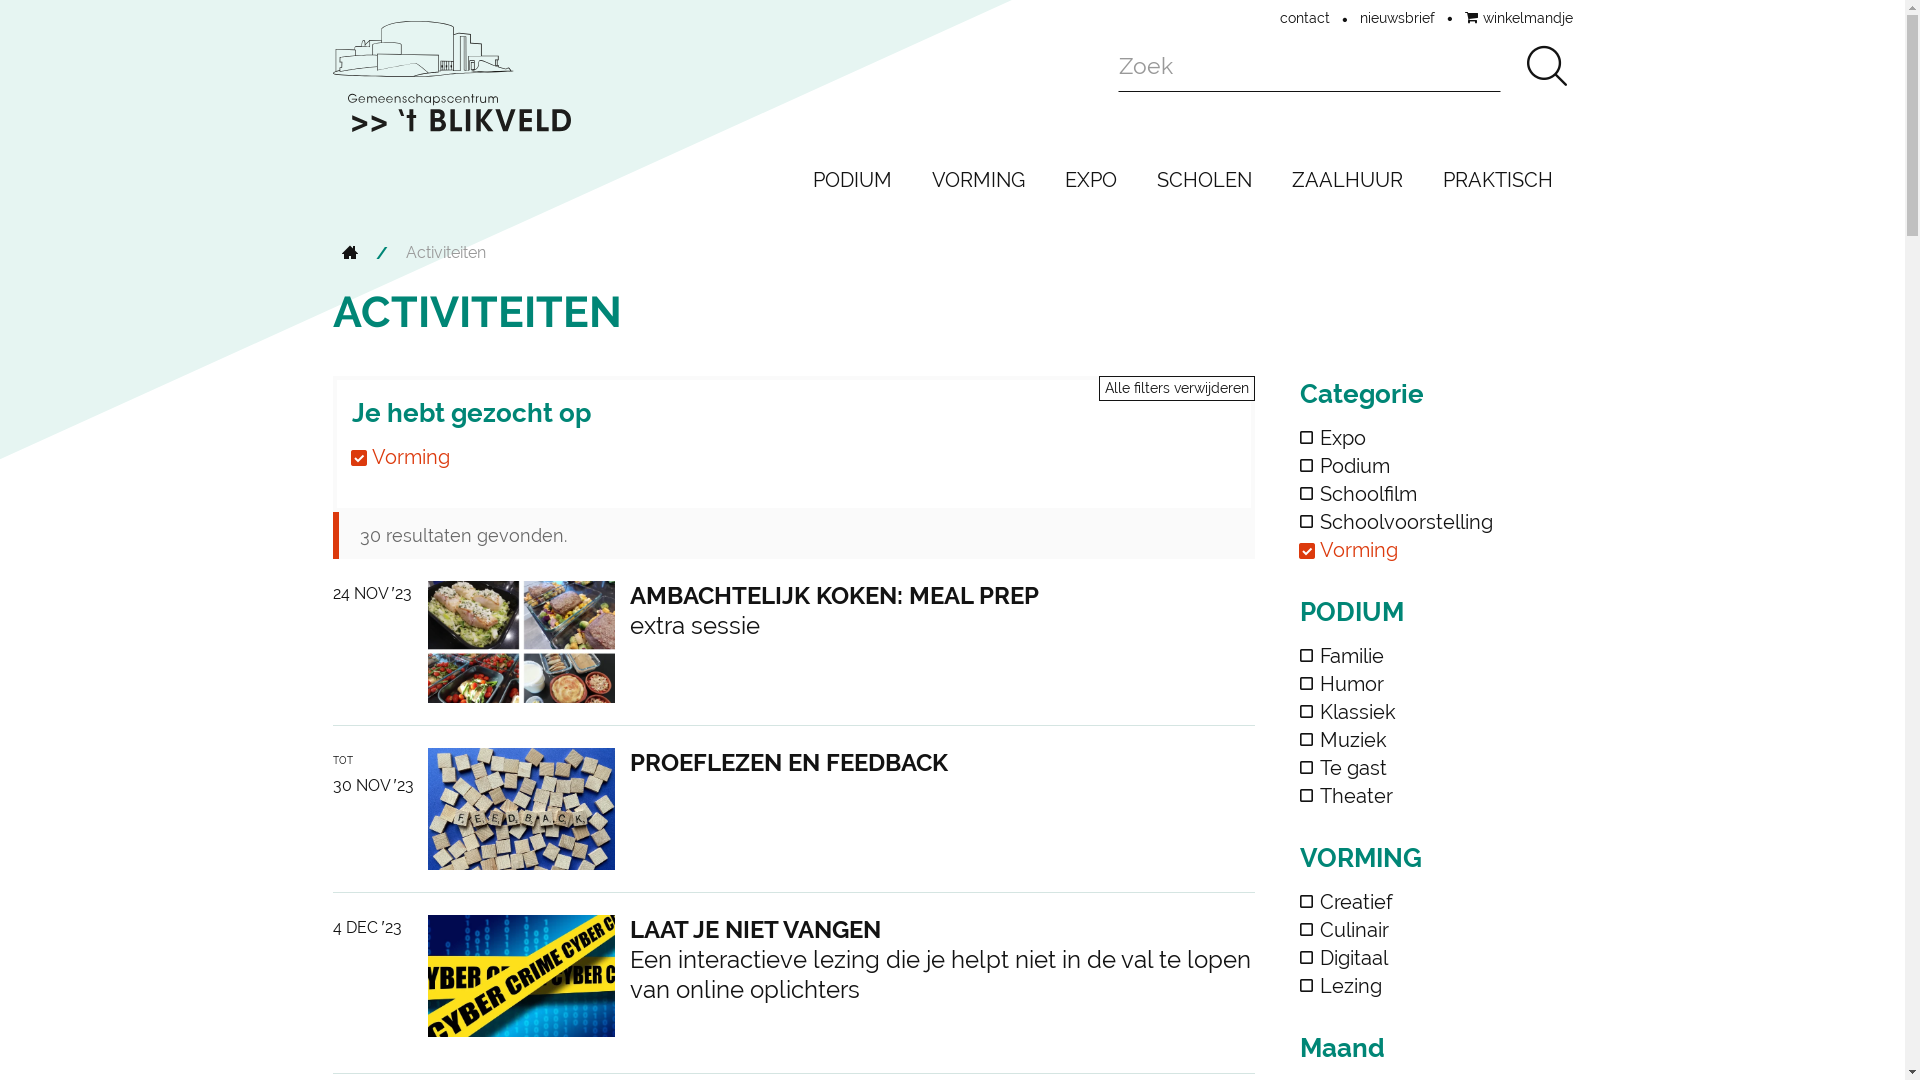  Describe the element at coordinates (852, 180) in the screenshot. I see `PODIUM` at that location.